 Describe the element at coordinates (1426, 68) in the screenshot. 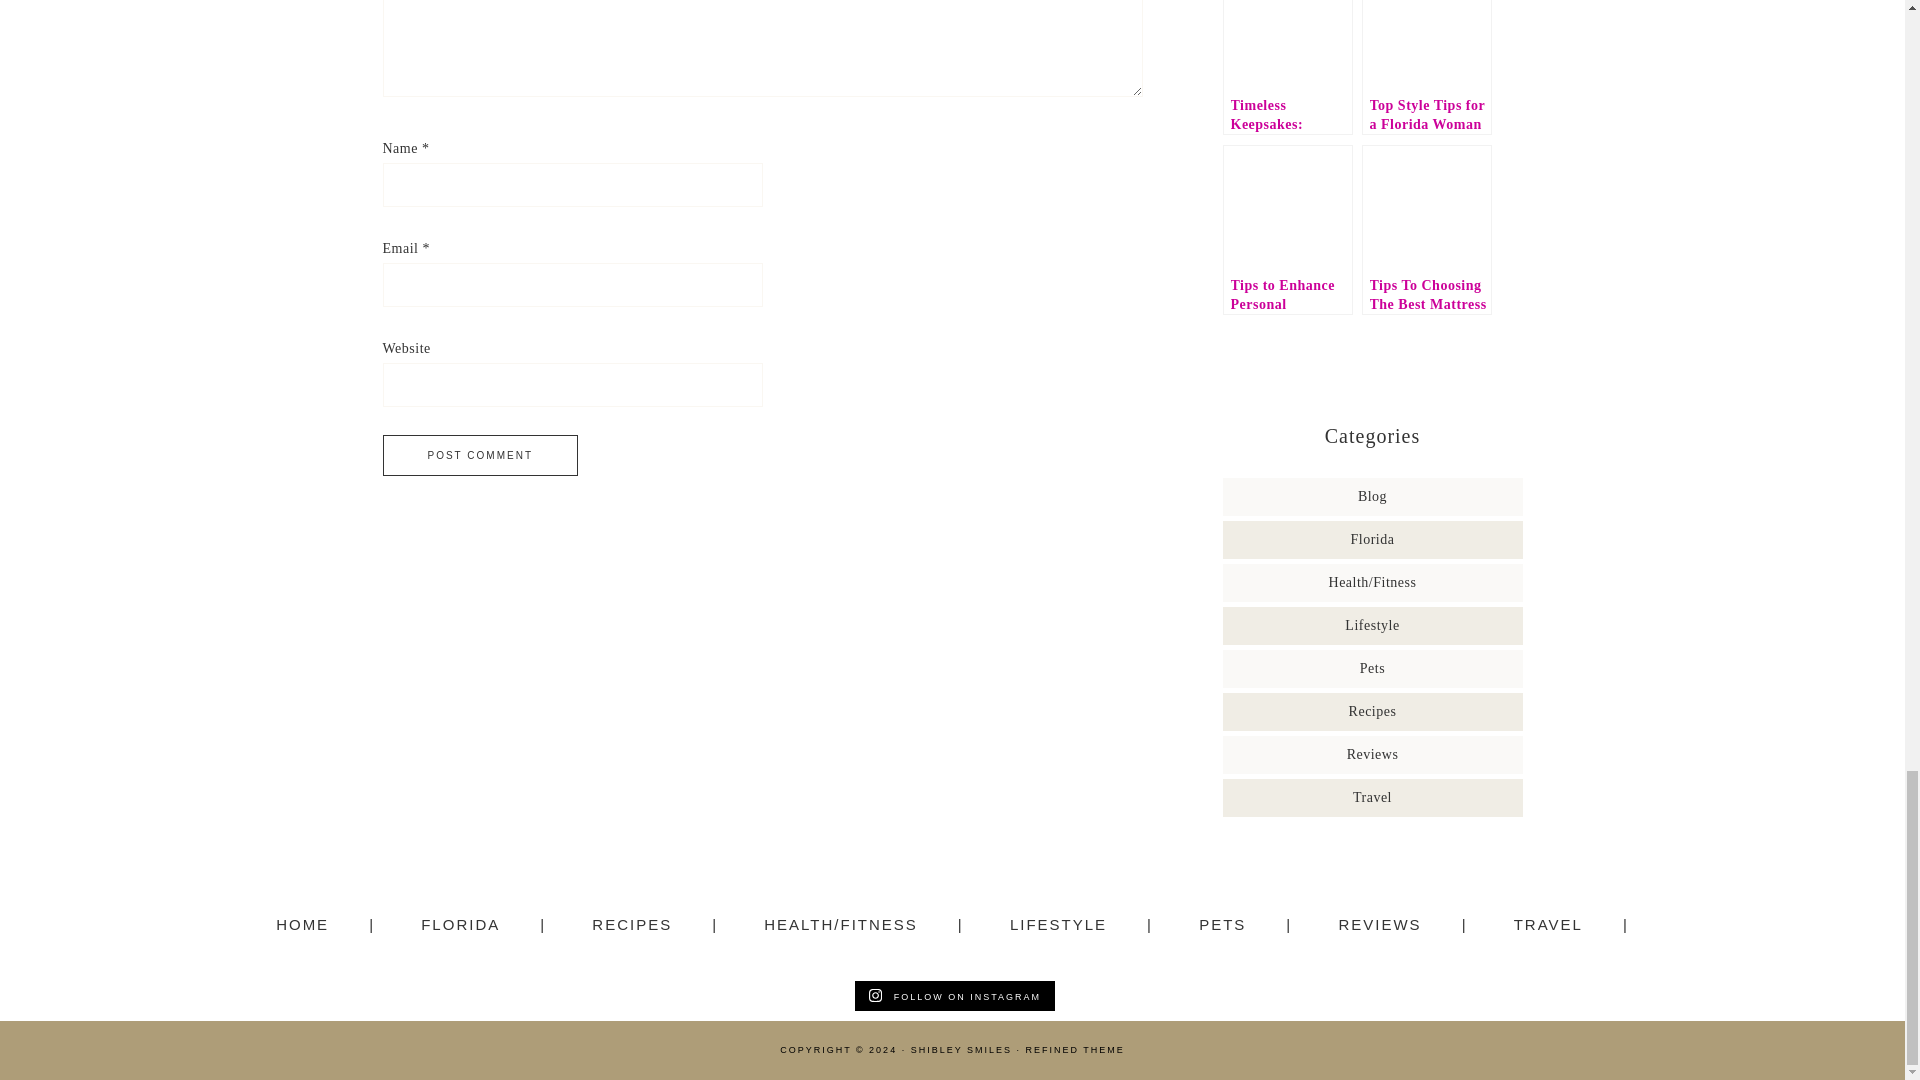

I see `Top Style Tips for a Florida Woman` at that location.